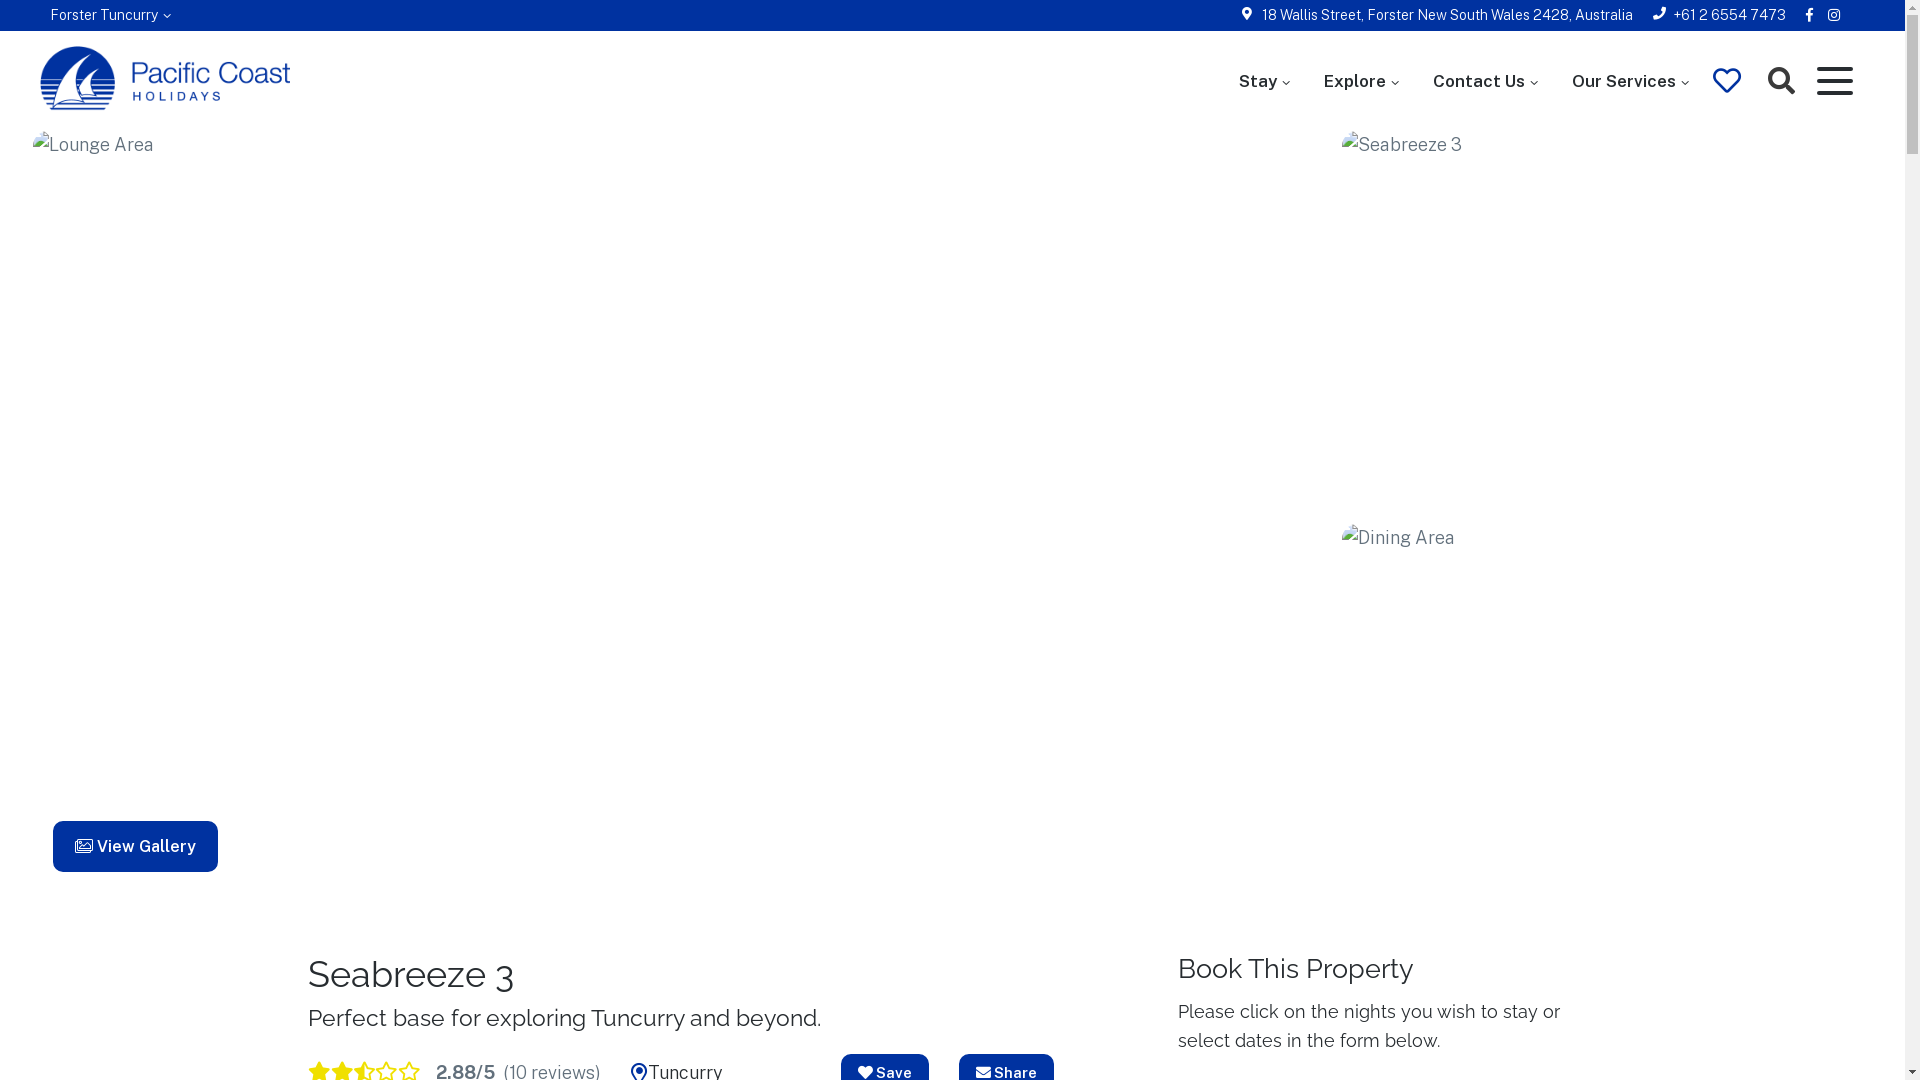 The height and width of the screenshot is (1080, 1920). What do you see at coordinates (1362, 81) in the screenshot?
I see `Explore` at bounding box center [1362, 81].